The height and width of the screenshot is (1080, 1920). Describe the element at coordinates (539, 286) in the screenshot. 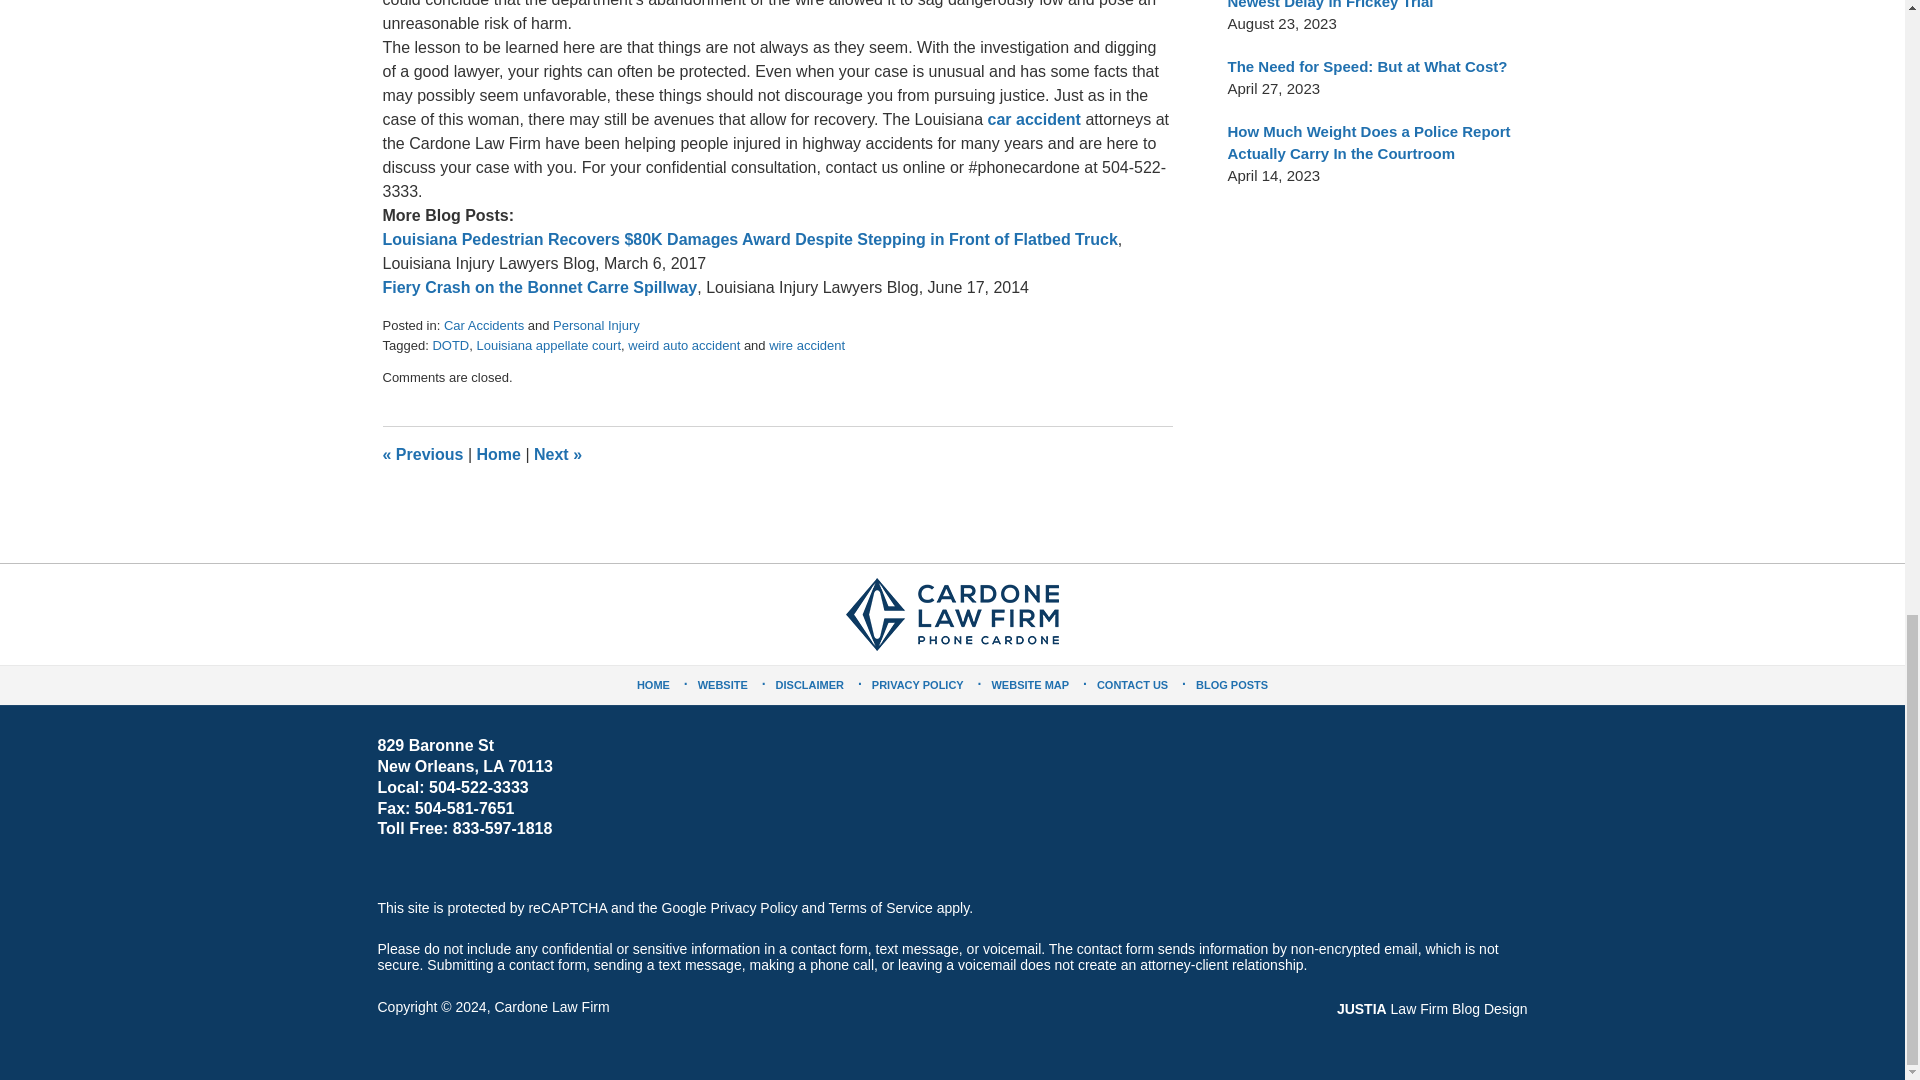

I see `Fiery Crash on the Bonnet Carre Spillway` at that location.